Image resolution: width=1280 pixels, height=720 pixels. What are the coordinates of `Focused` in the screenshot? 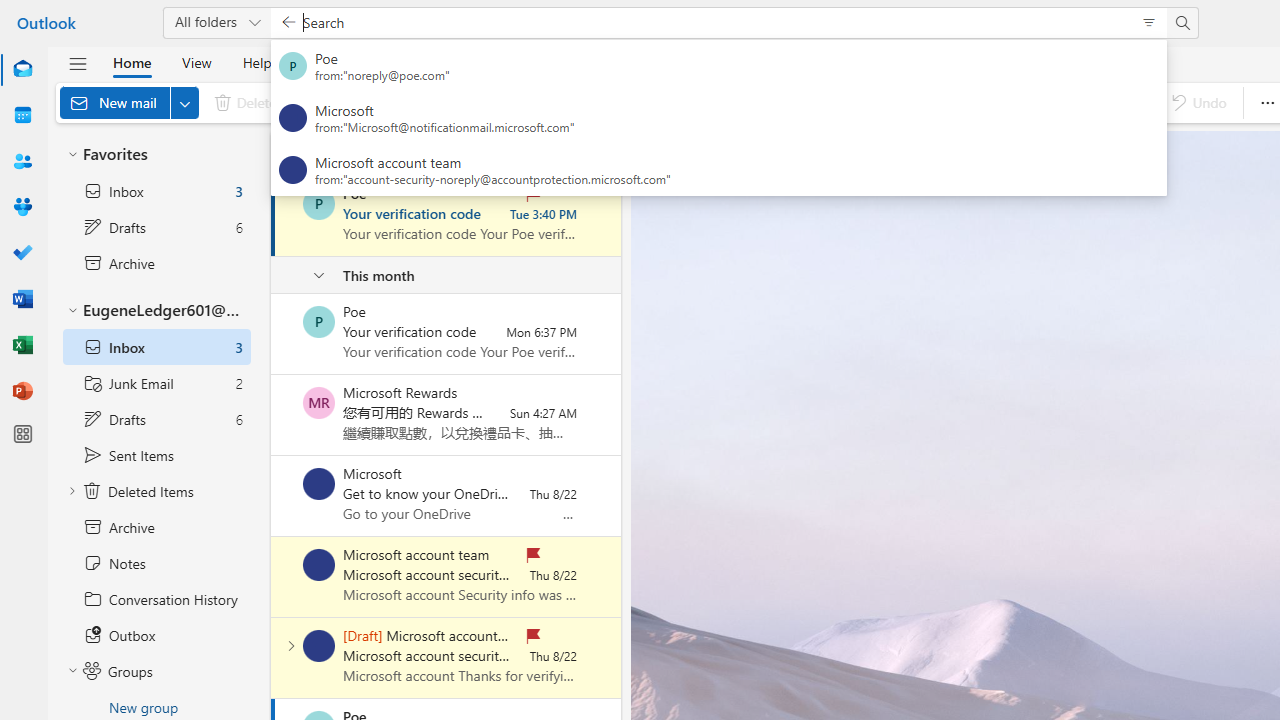 It's located at (372, 152).